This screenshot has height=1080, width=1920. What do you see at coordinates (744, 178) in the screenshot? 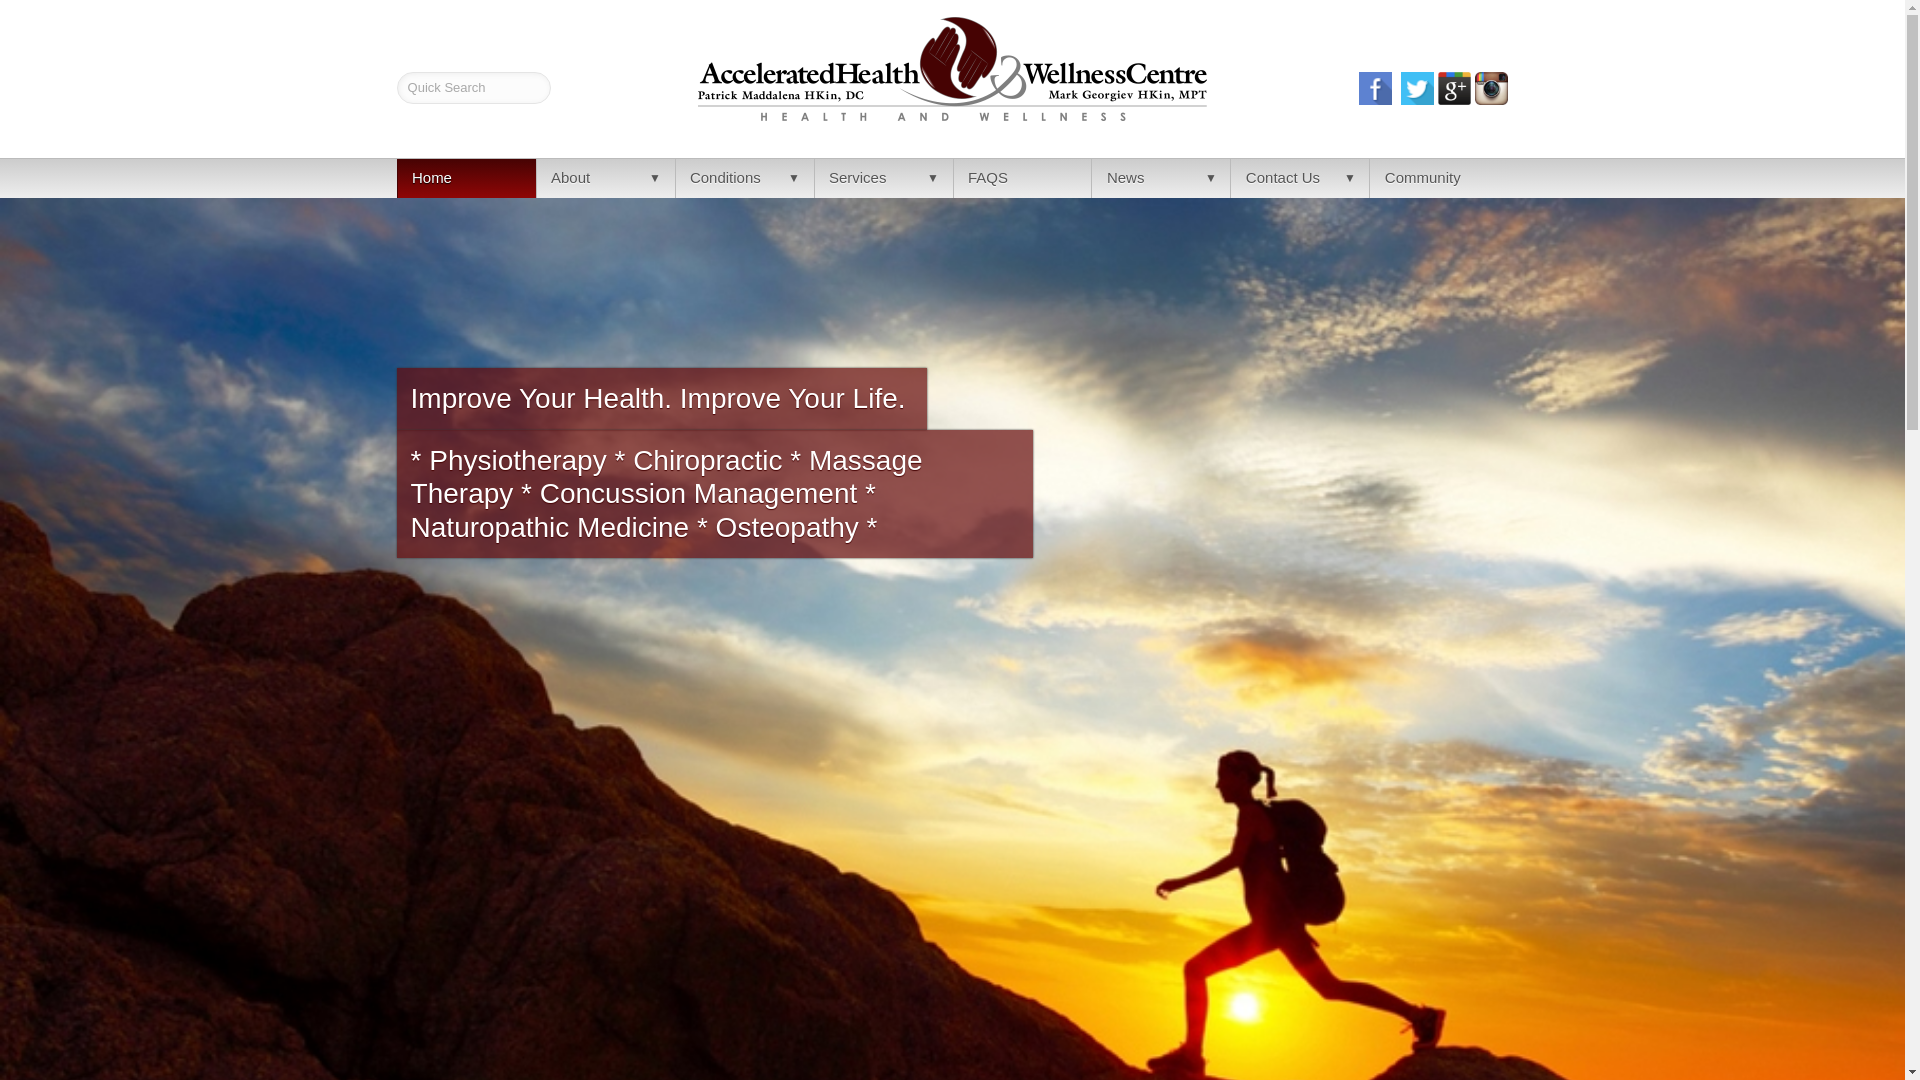
I see `Treatable Conditions` at bounding box center [744, 178].